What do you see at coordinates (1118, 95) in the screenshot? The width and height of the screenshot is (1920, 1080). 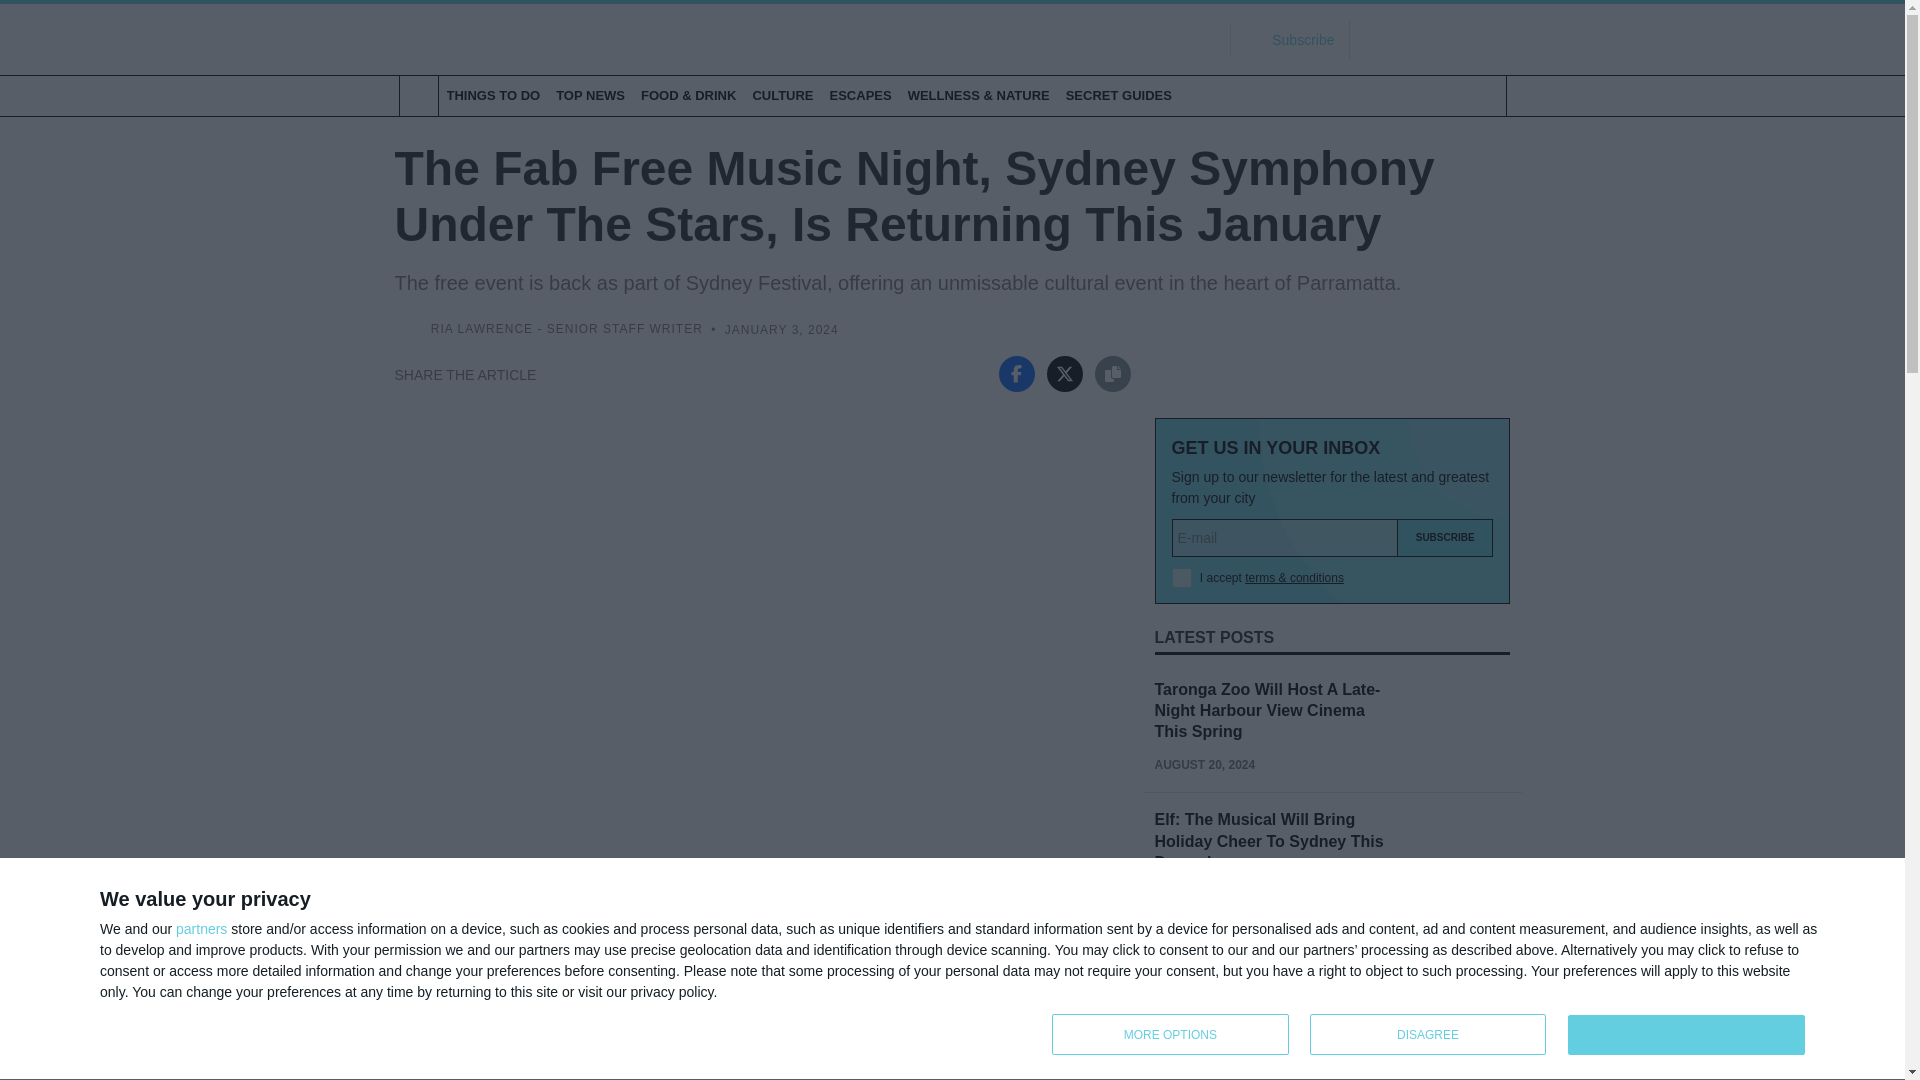 I see `SECRET GUIDES` at bounding box center [1118, 95].